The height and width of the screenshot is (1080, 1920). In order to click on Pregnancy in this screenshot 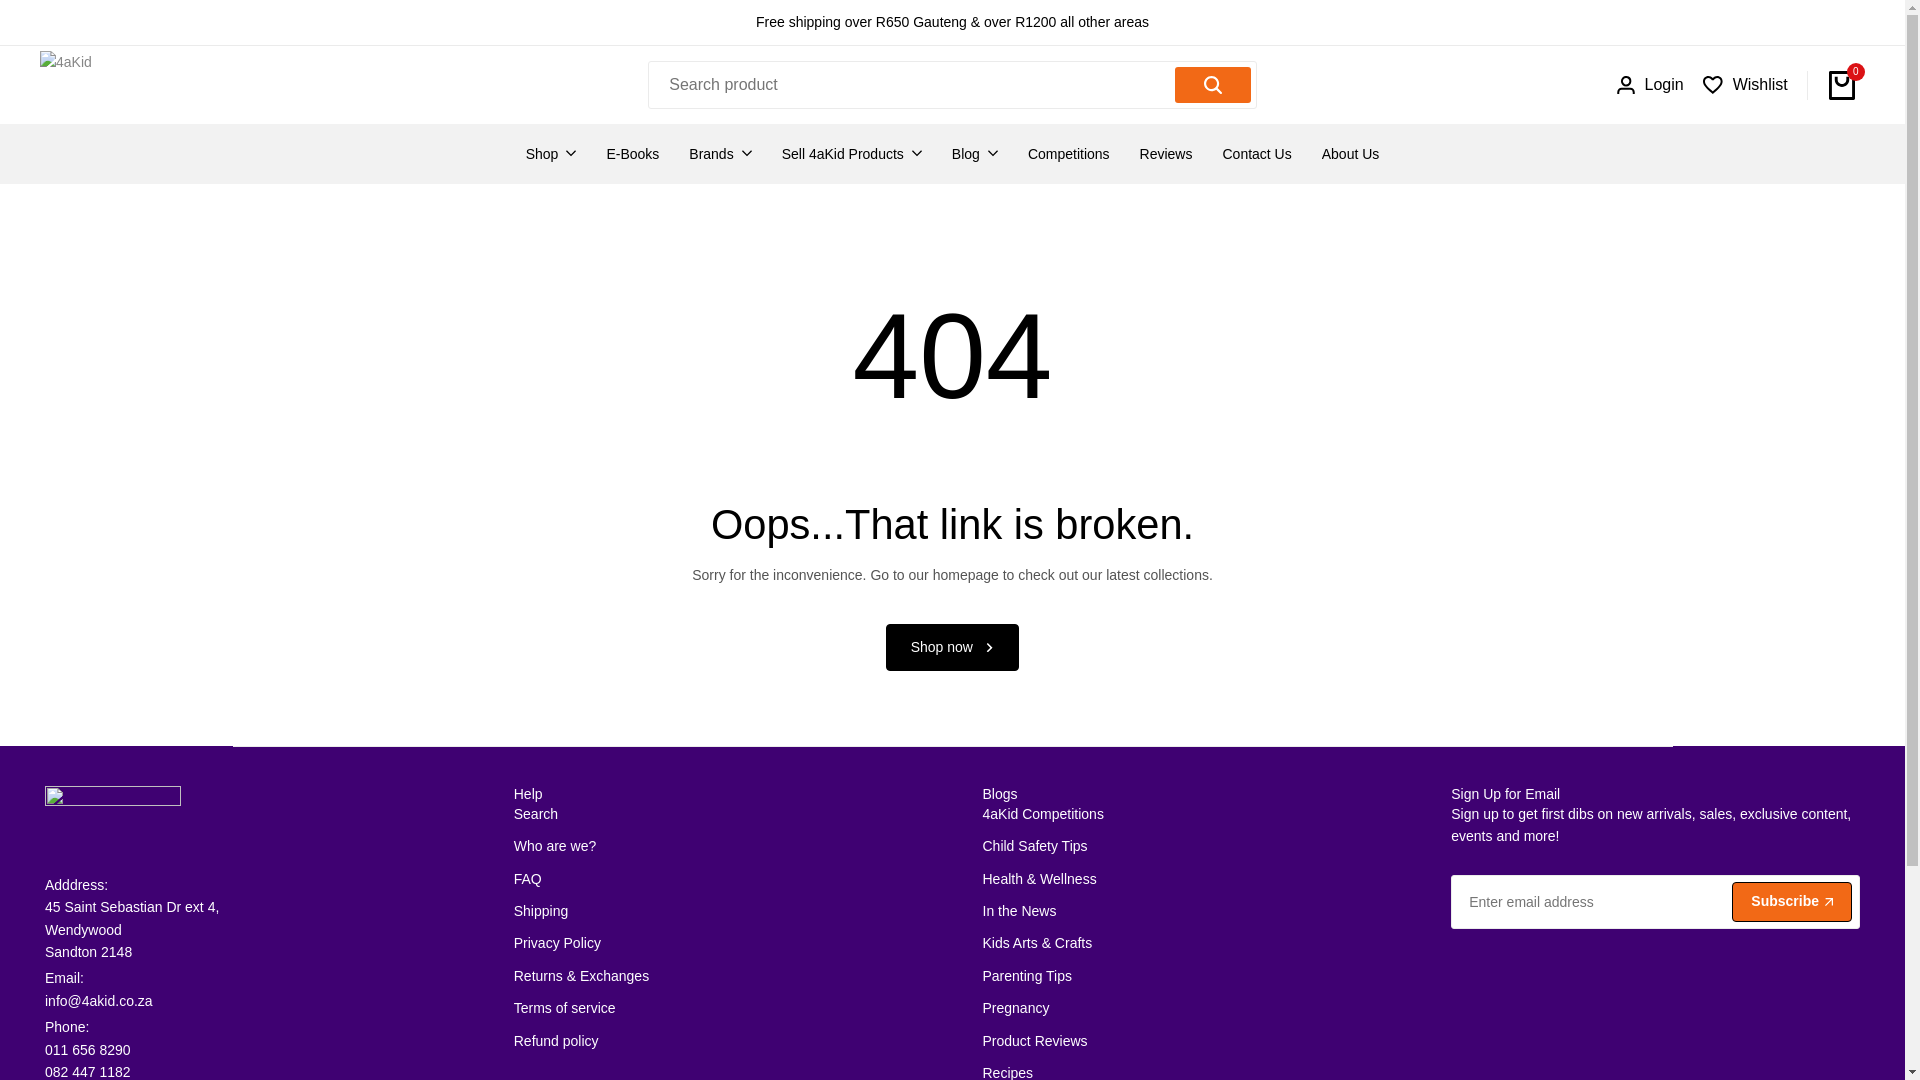, I will do `click(1014, 1008)`.